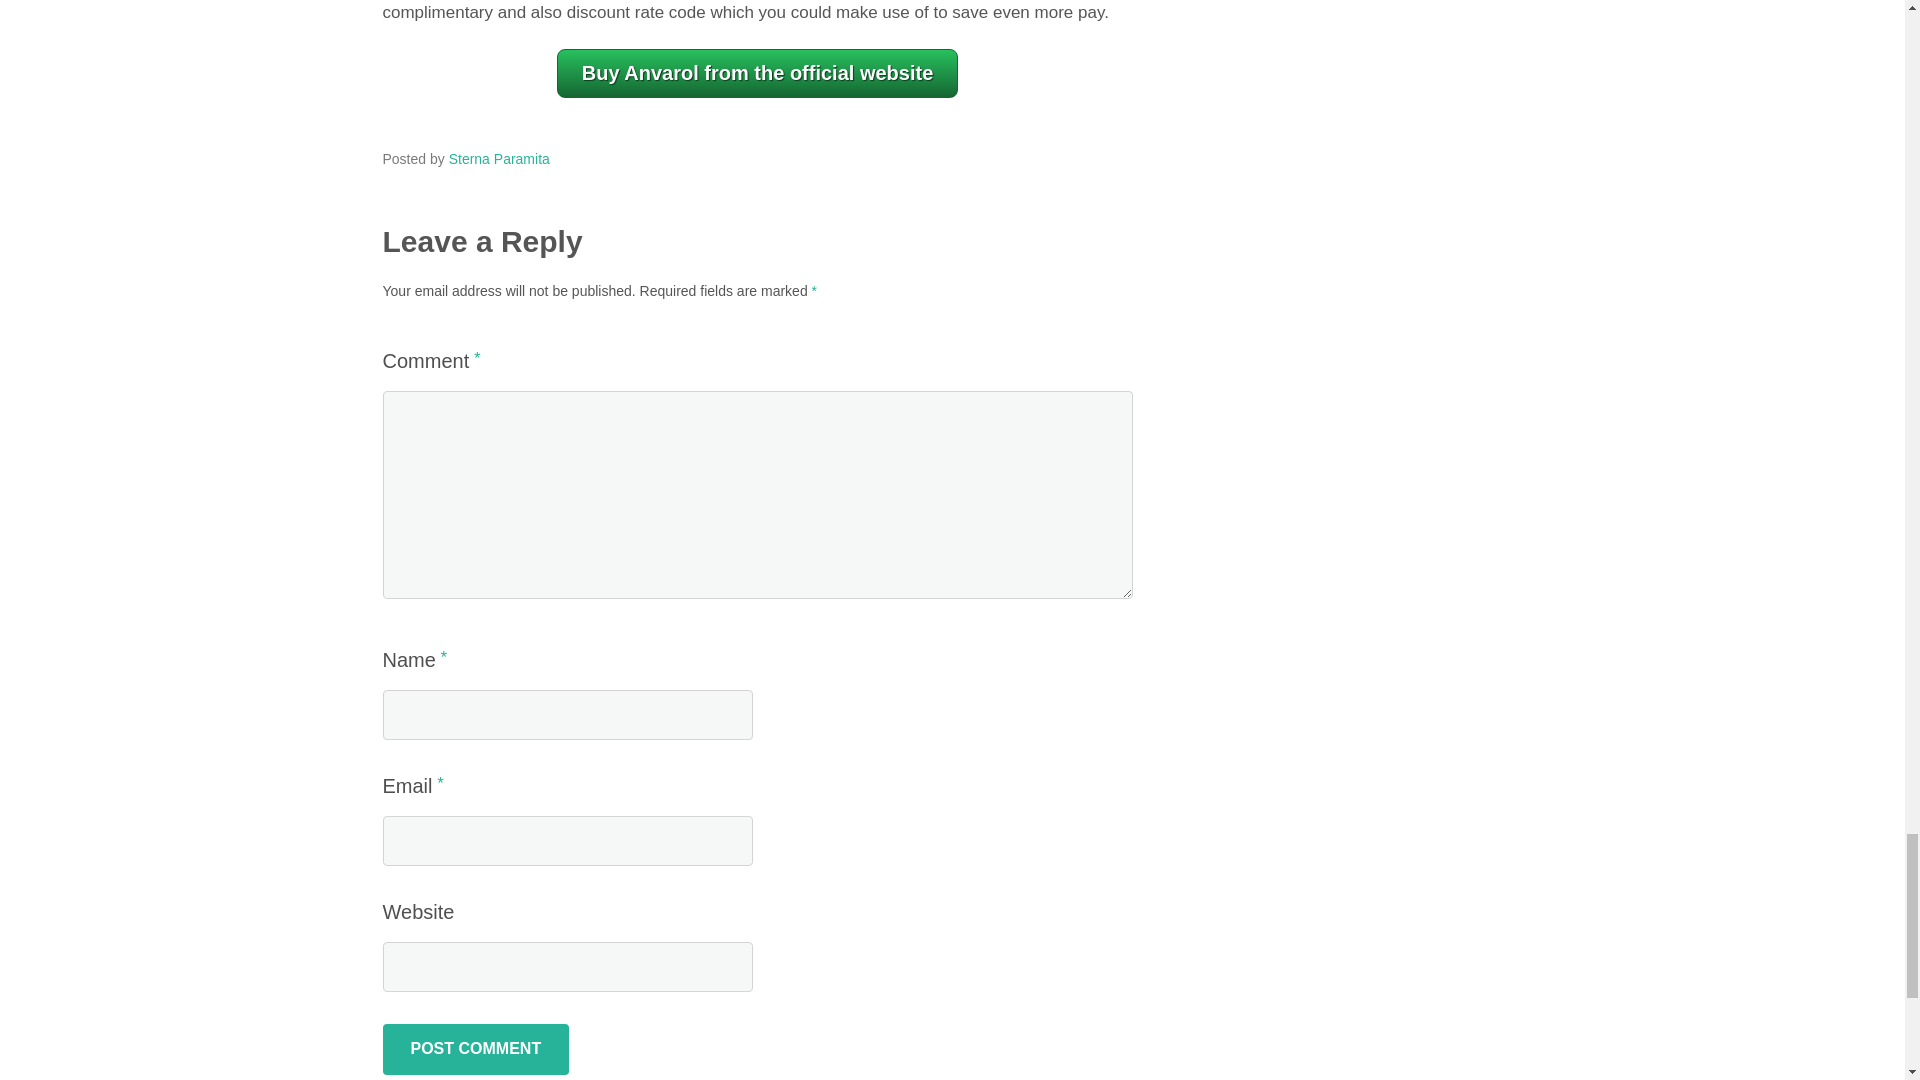  I want to click on Sterna Paramita, so click(499, 159).